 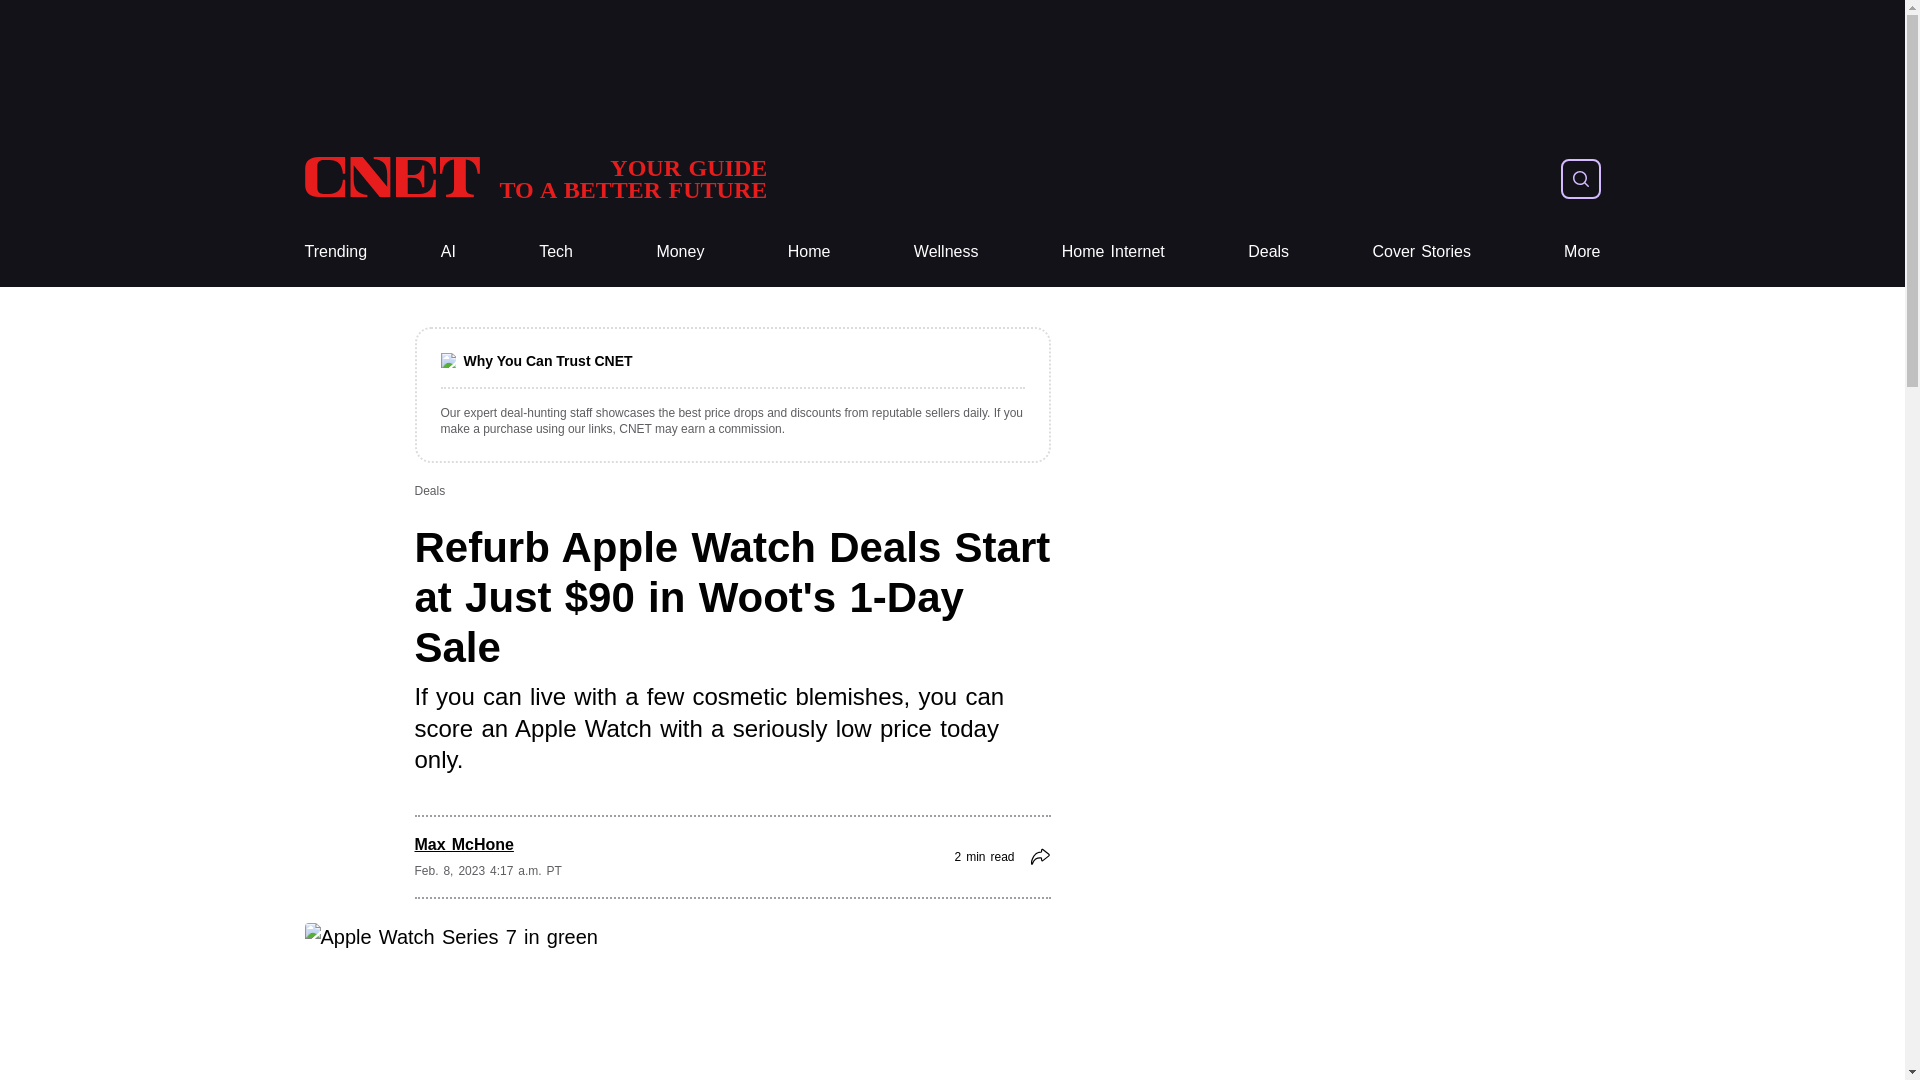 I want to click on Tech, so click(x=946, y=252).